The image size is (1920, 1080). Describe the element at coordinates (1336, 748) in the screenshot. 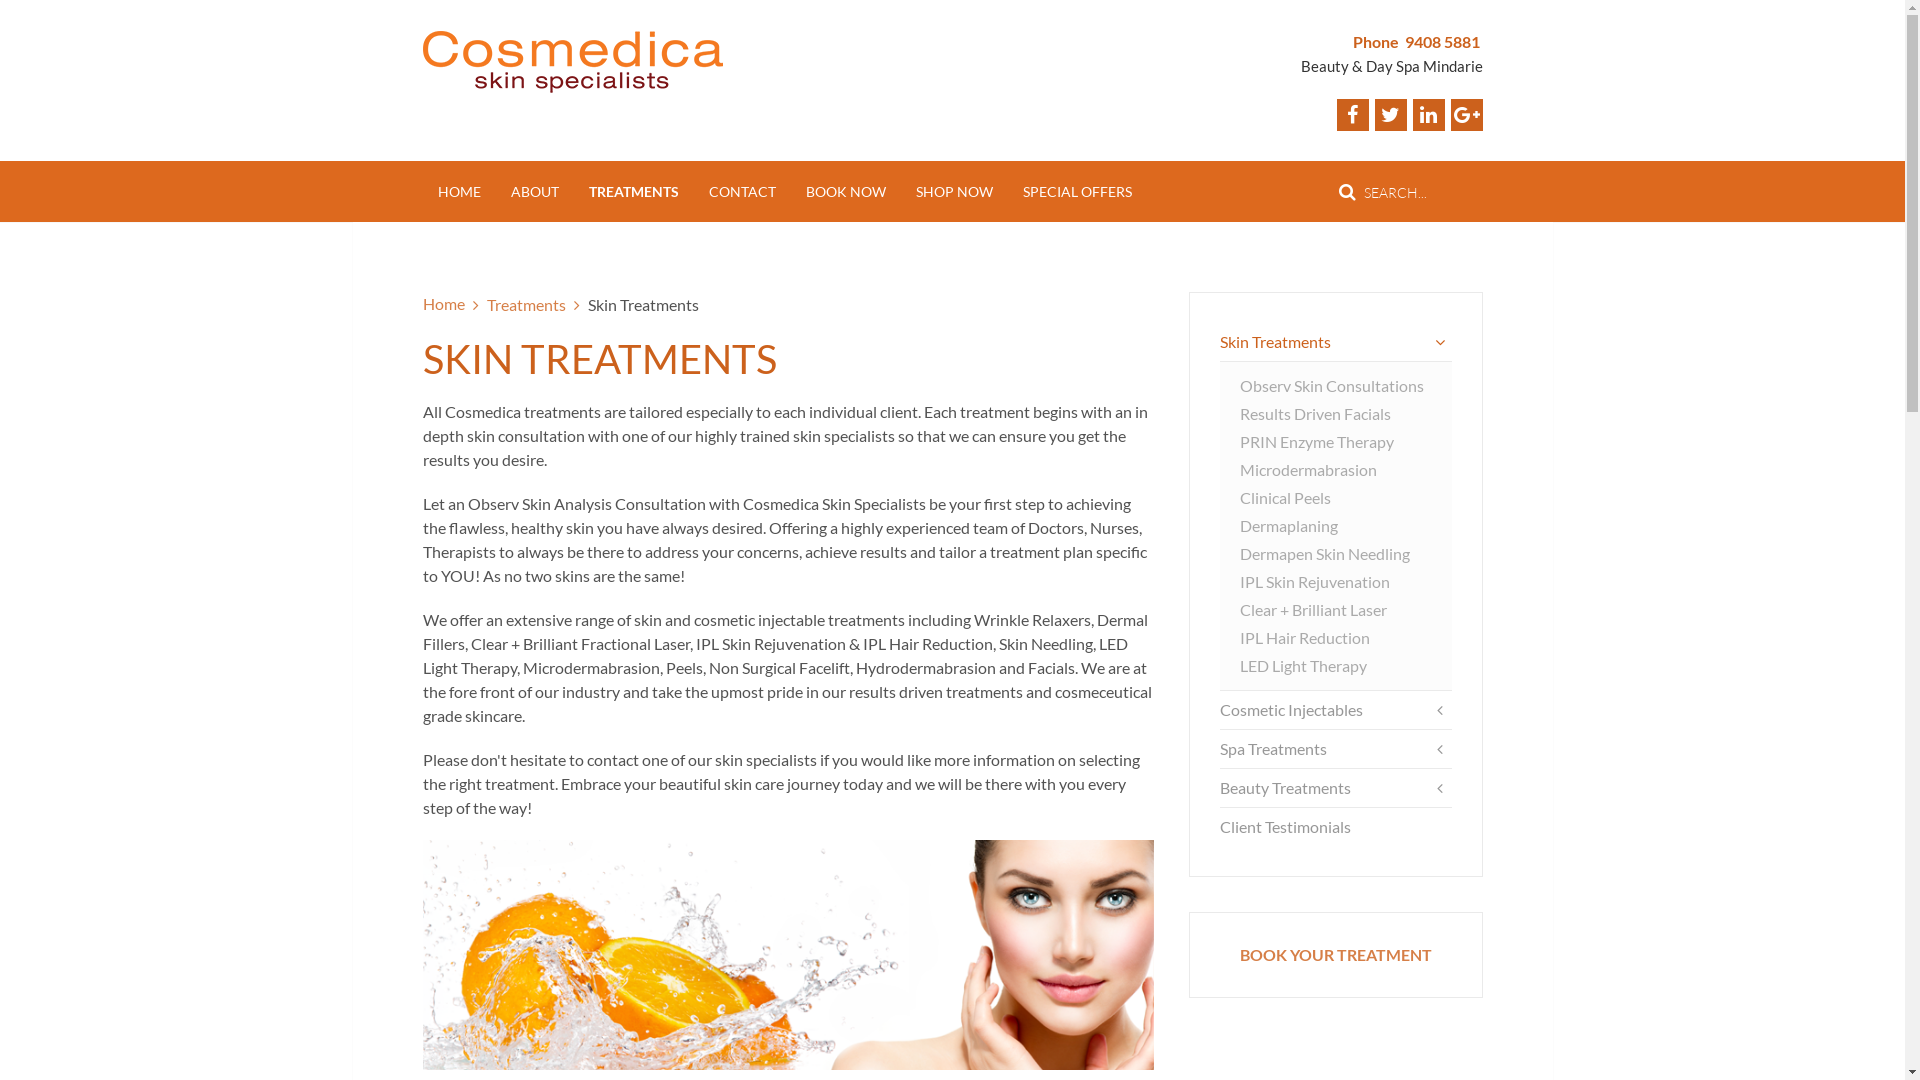

I see `Spa Treatments` at that location.